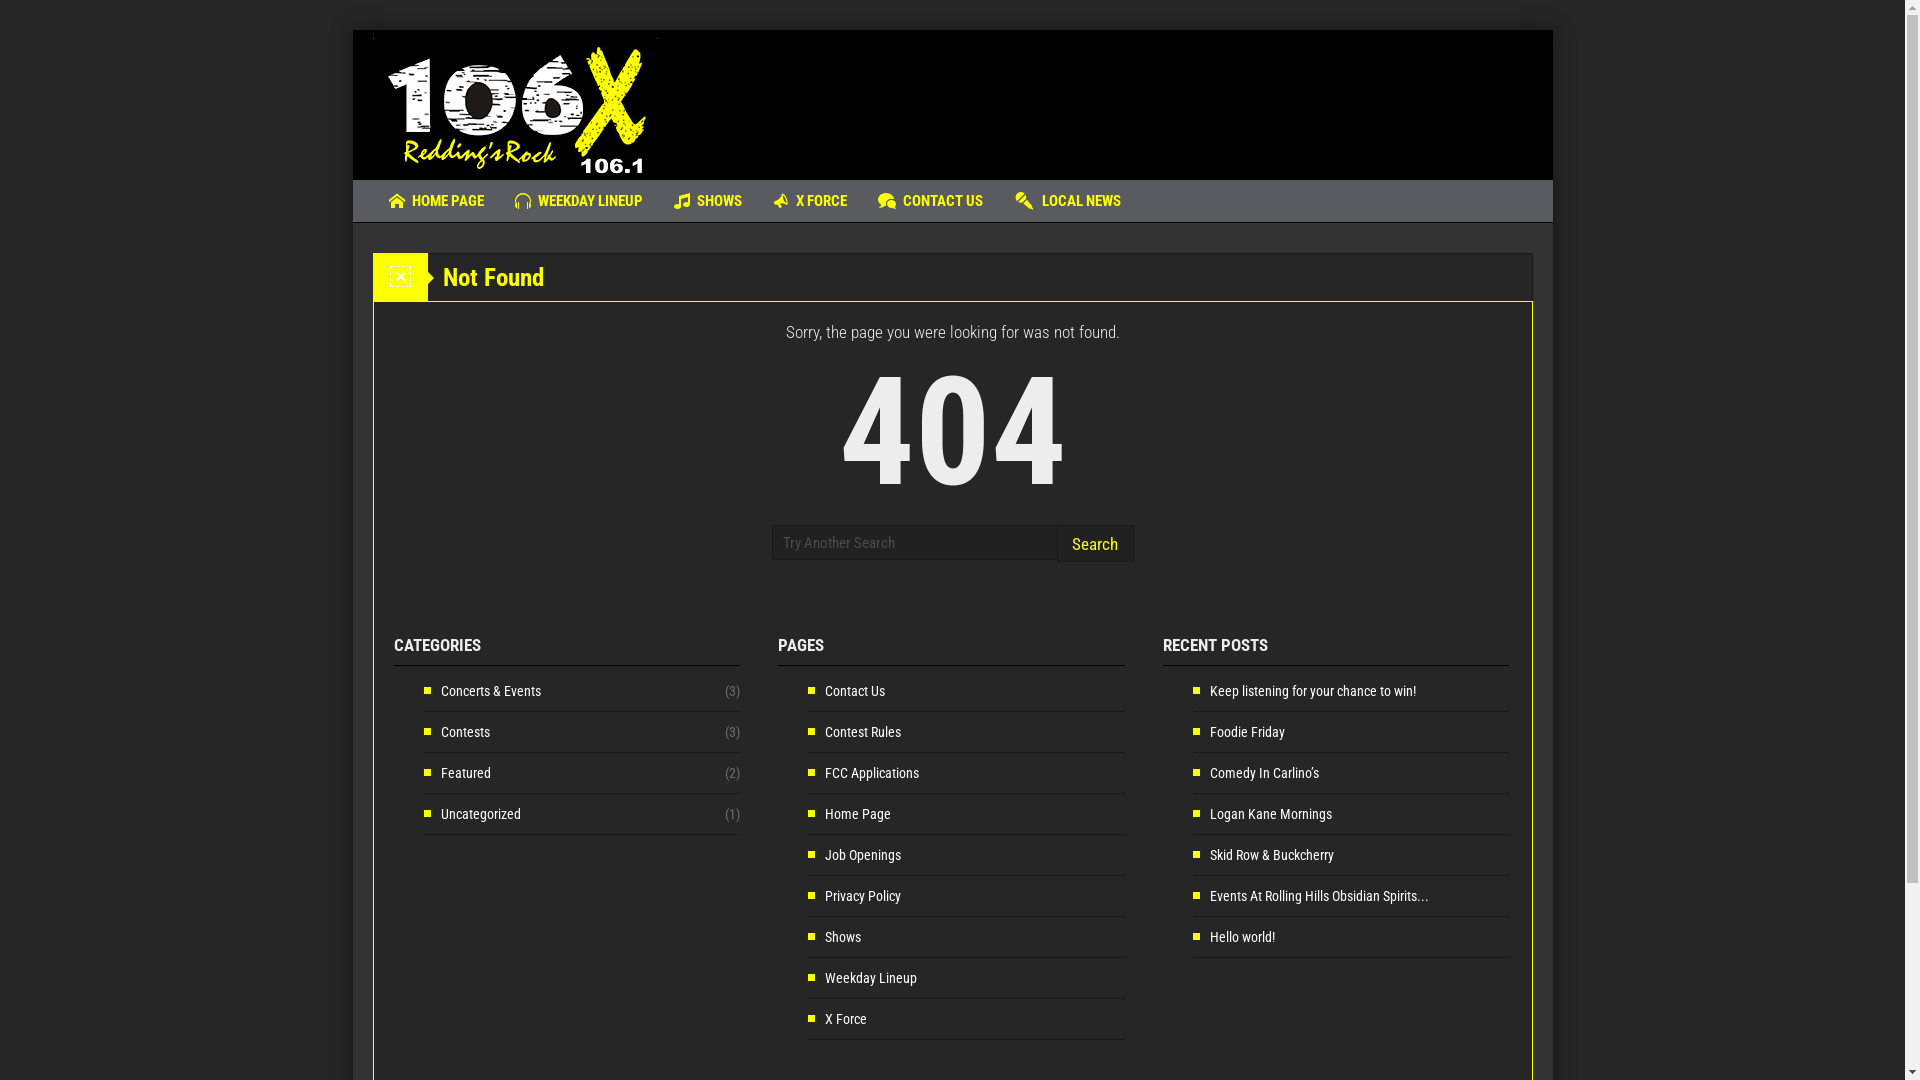  What do you see at coordinates (1168, 95) in the screenshot?
I see `Advertisement` at bounding box center [1168, 95].